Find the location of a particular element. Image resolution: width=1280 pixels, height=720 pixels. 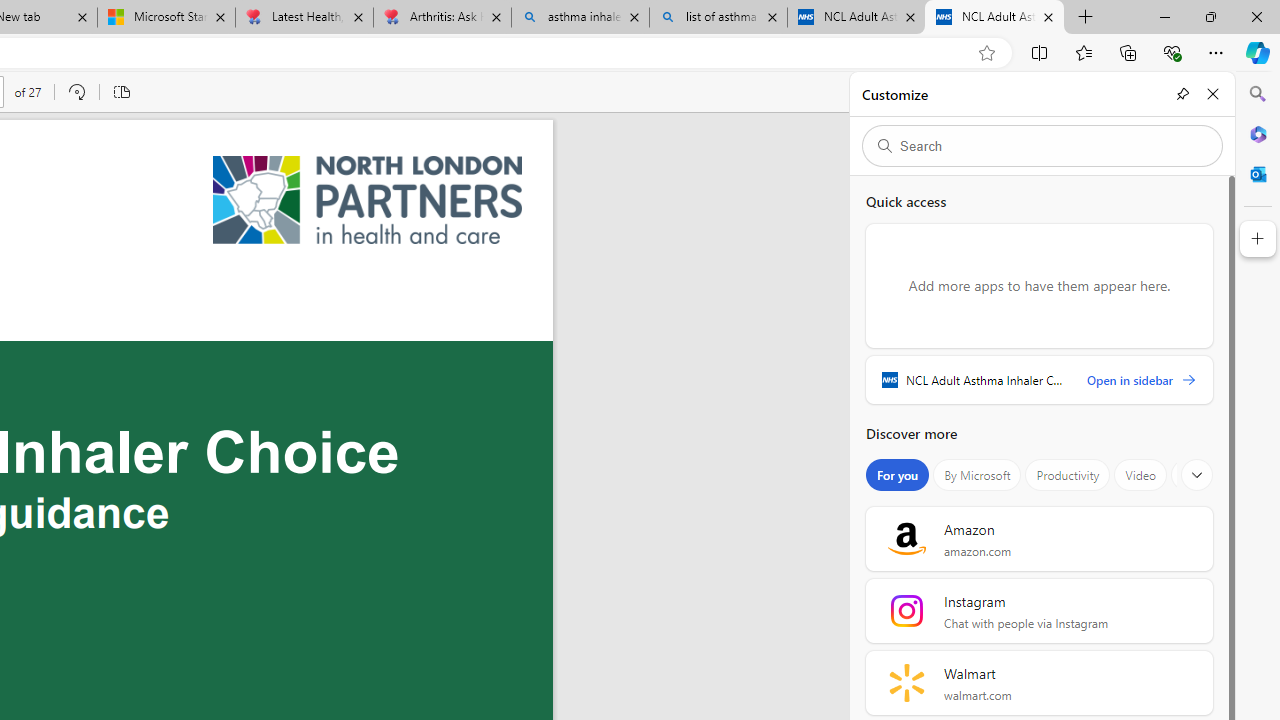

Arthritis: Ask Health Professionals is located at coordinates (442, 18).